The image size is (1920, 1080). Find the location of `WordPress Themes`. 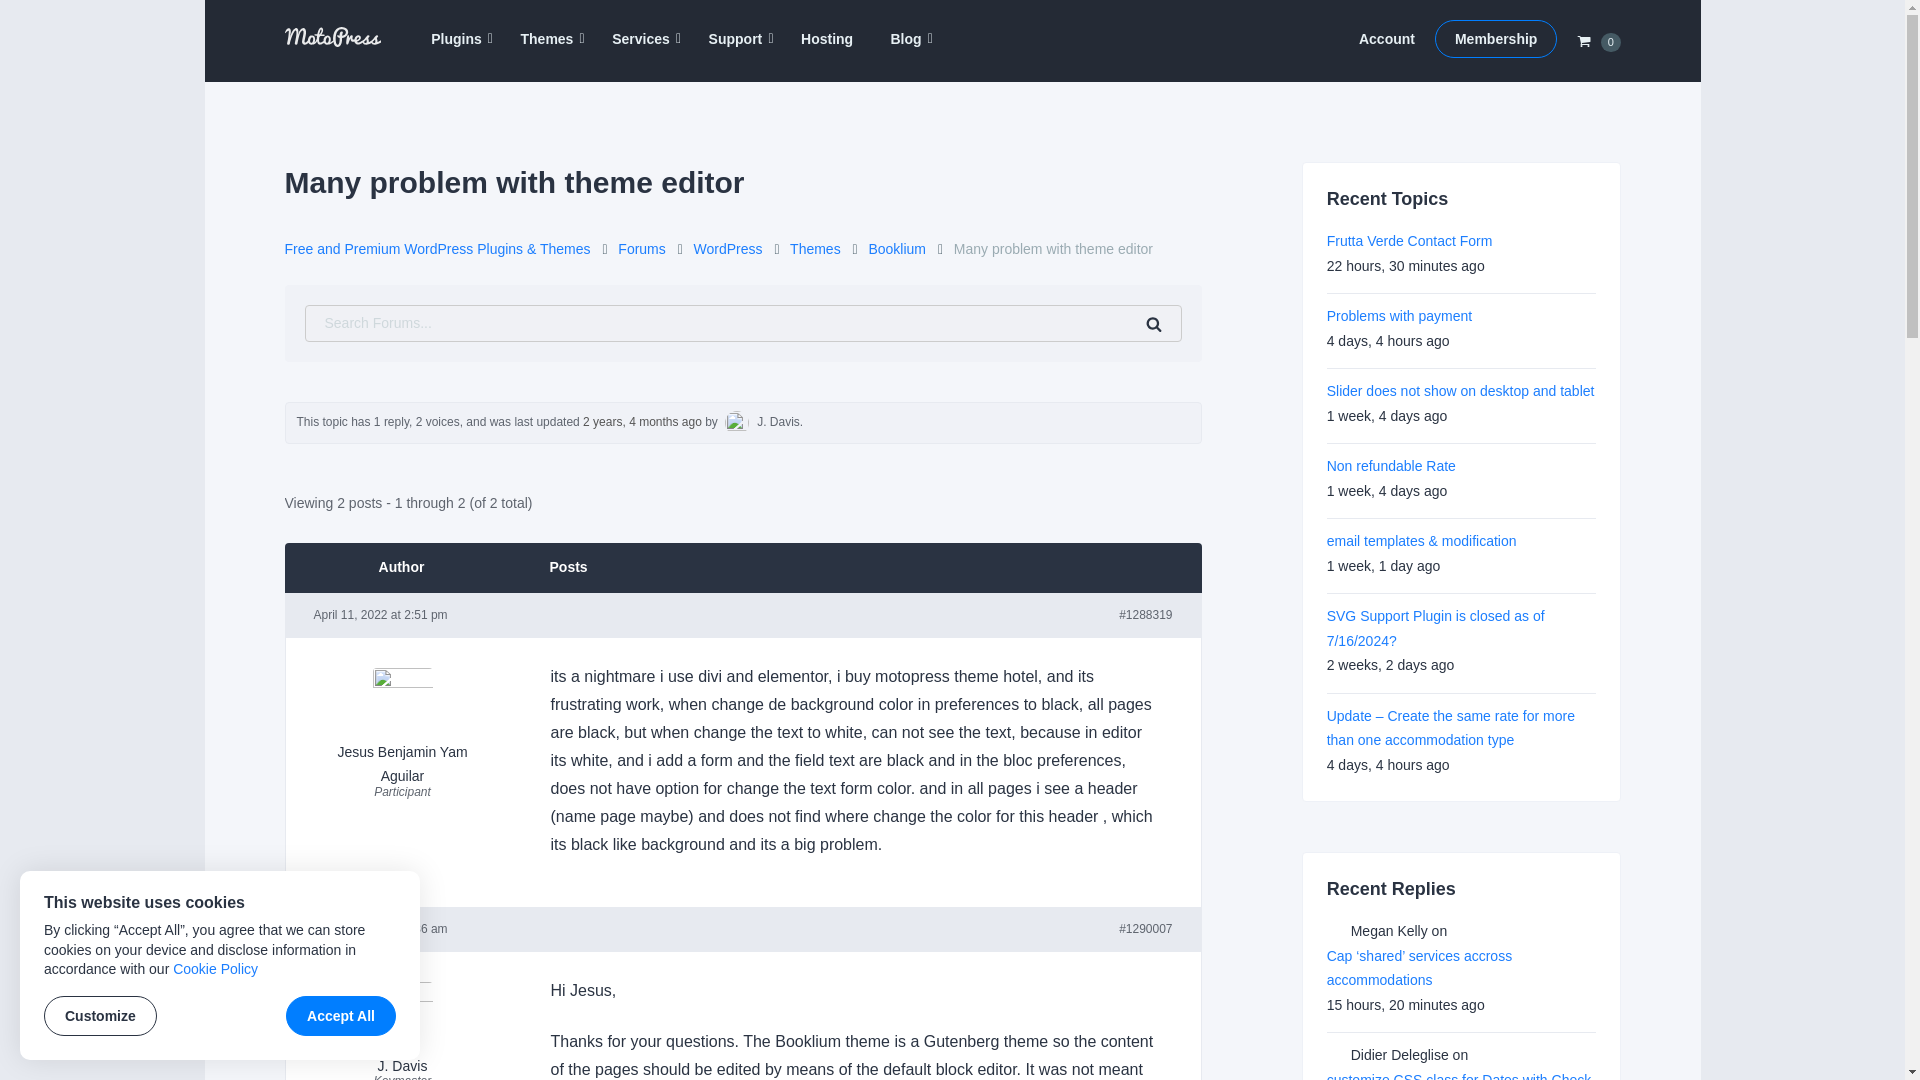

WordPress Themes is located at coordinates (547, 39).